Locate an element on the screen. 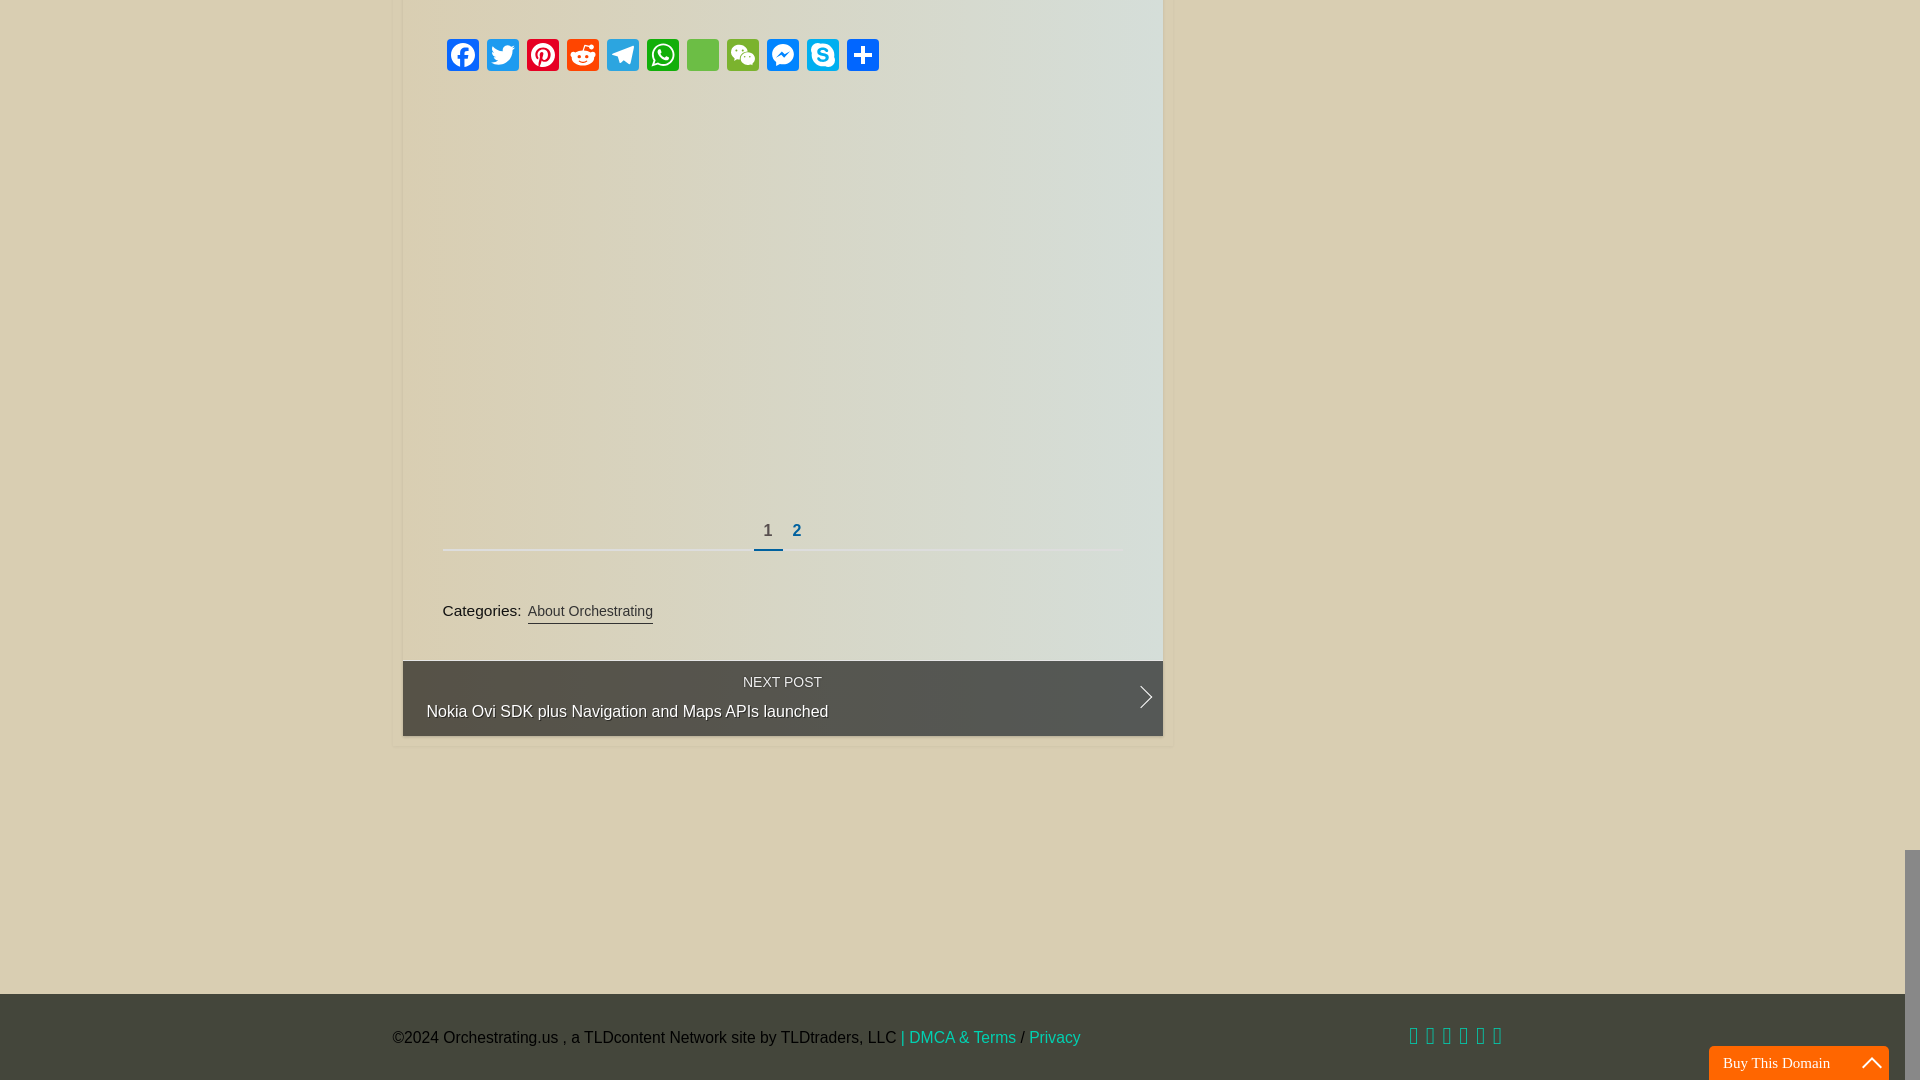 This screenshot has width=1920, height=1080. Message is located at coordinates (701, 56).